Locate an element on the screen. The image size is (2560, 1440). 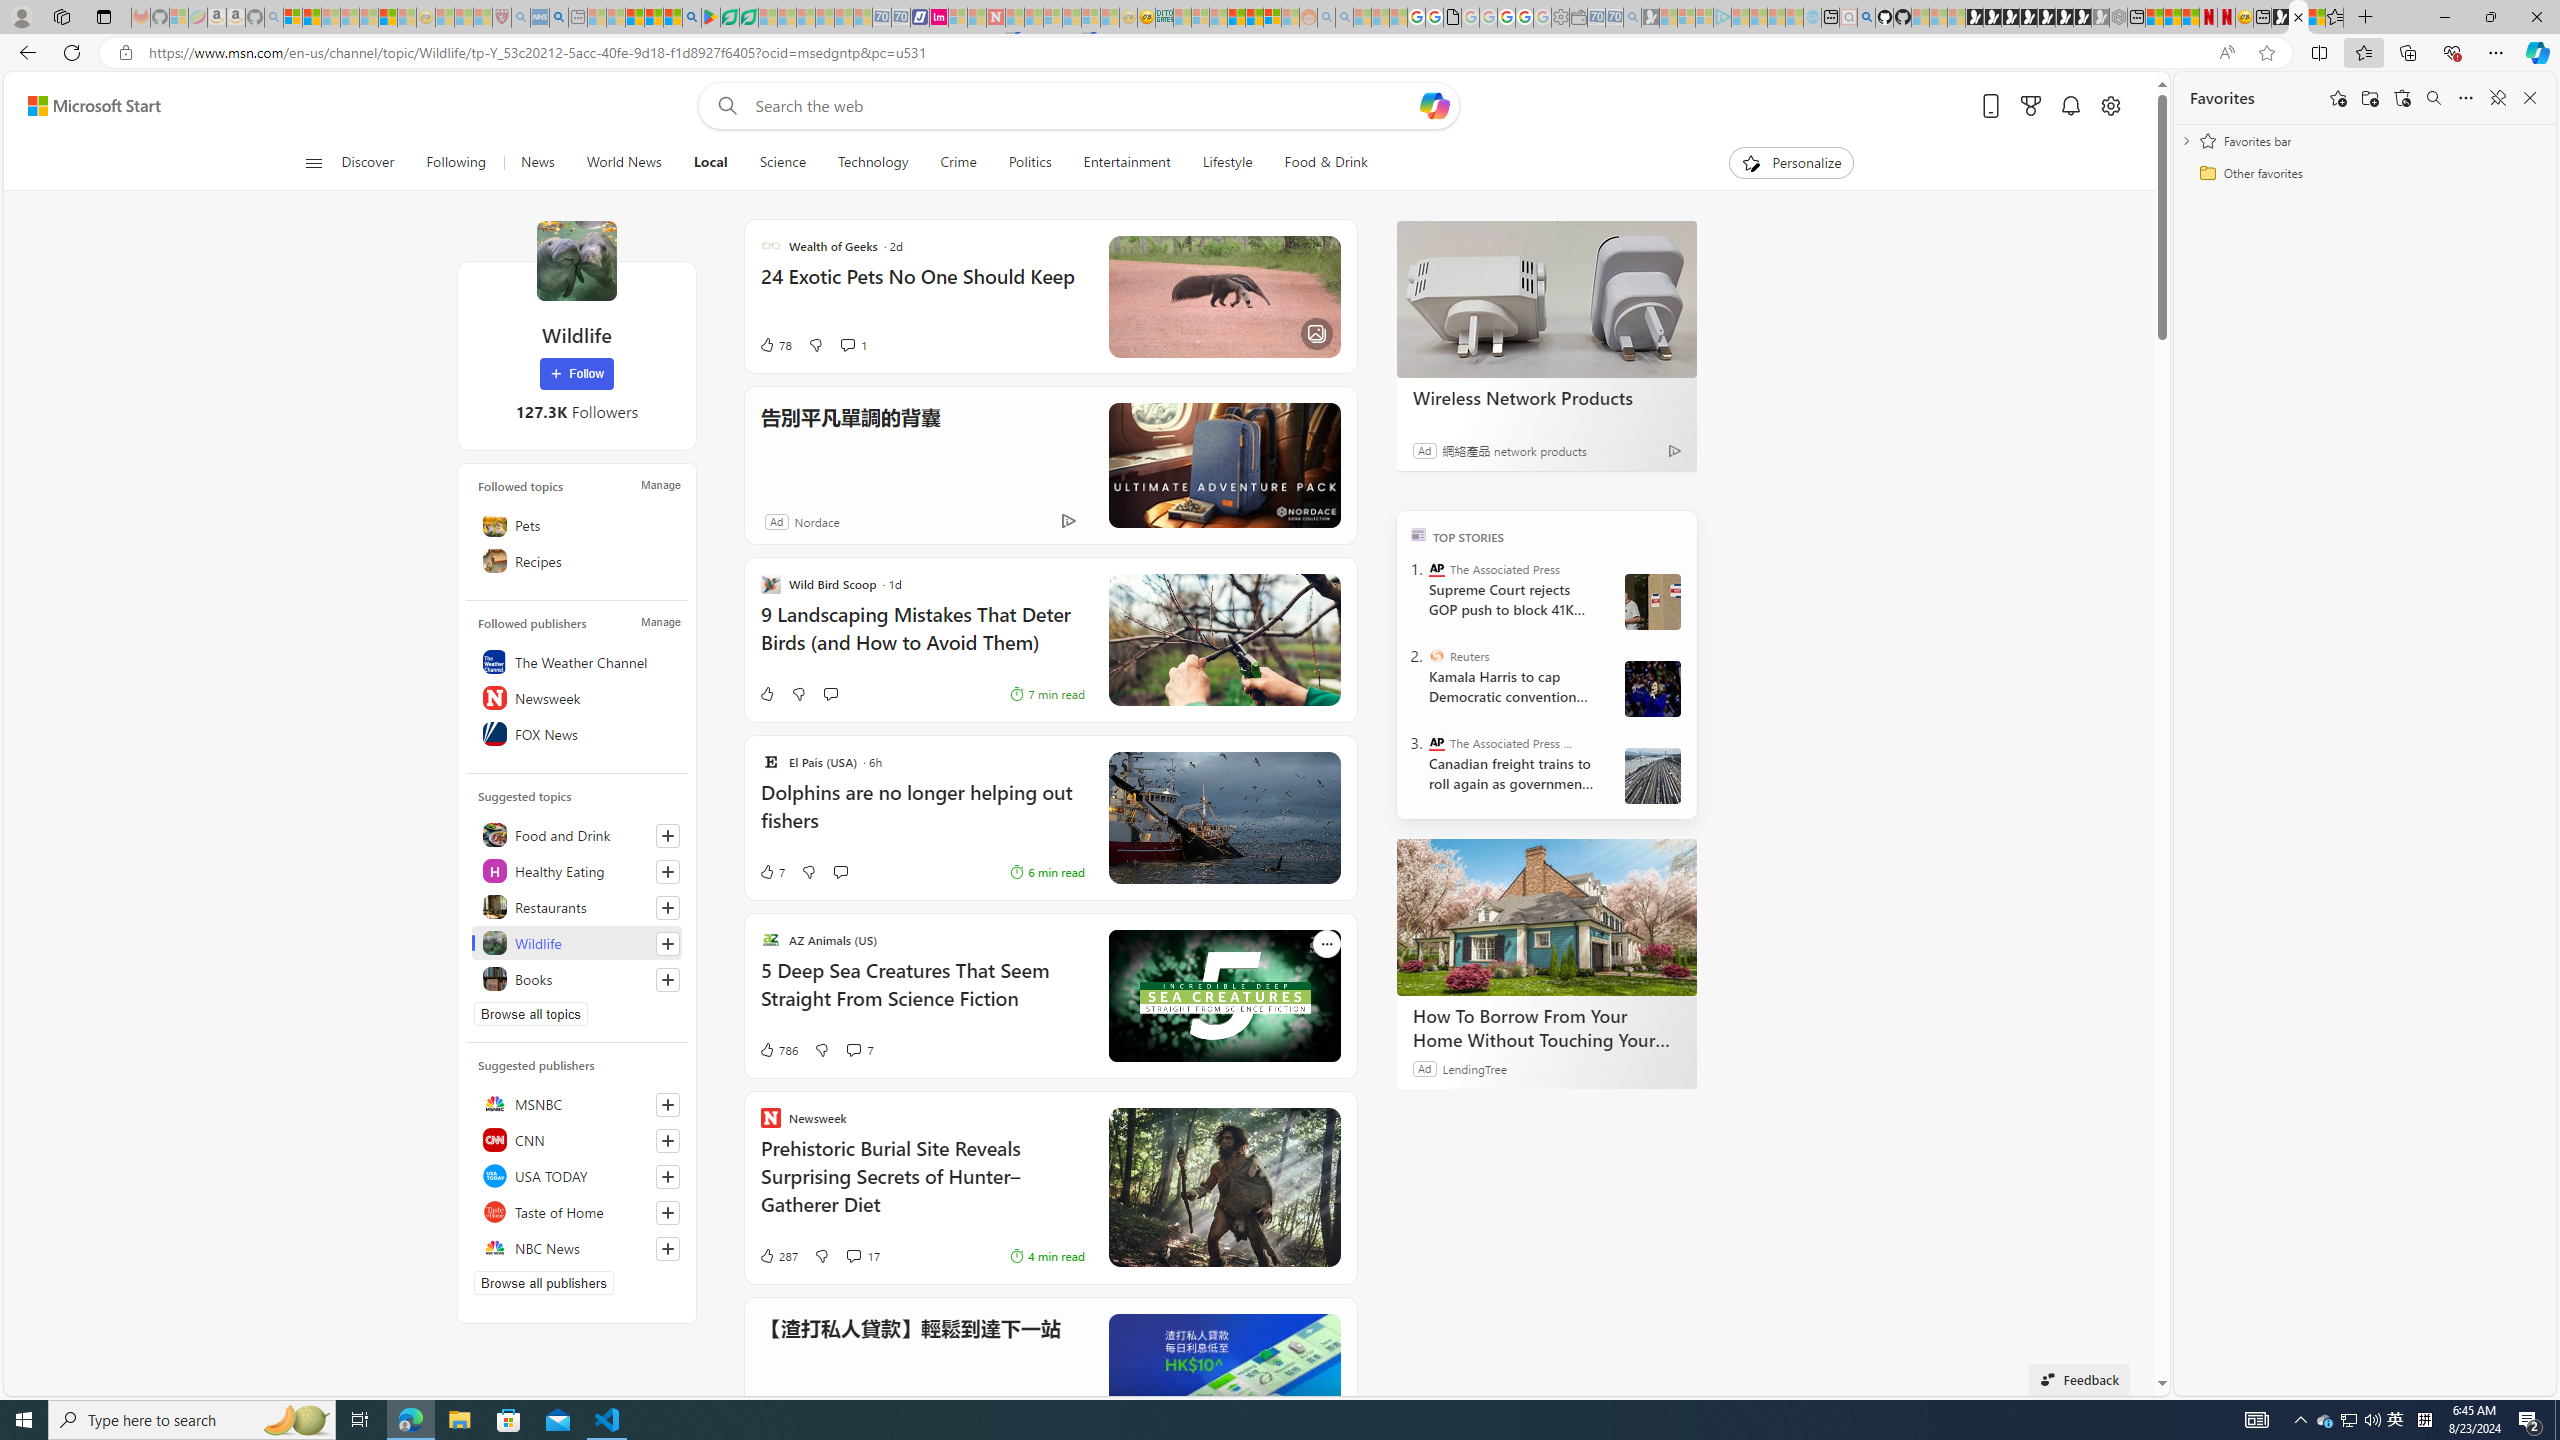
Browse all publishers is located at coordinates (544, 1282).